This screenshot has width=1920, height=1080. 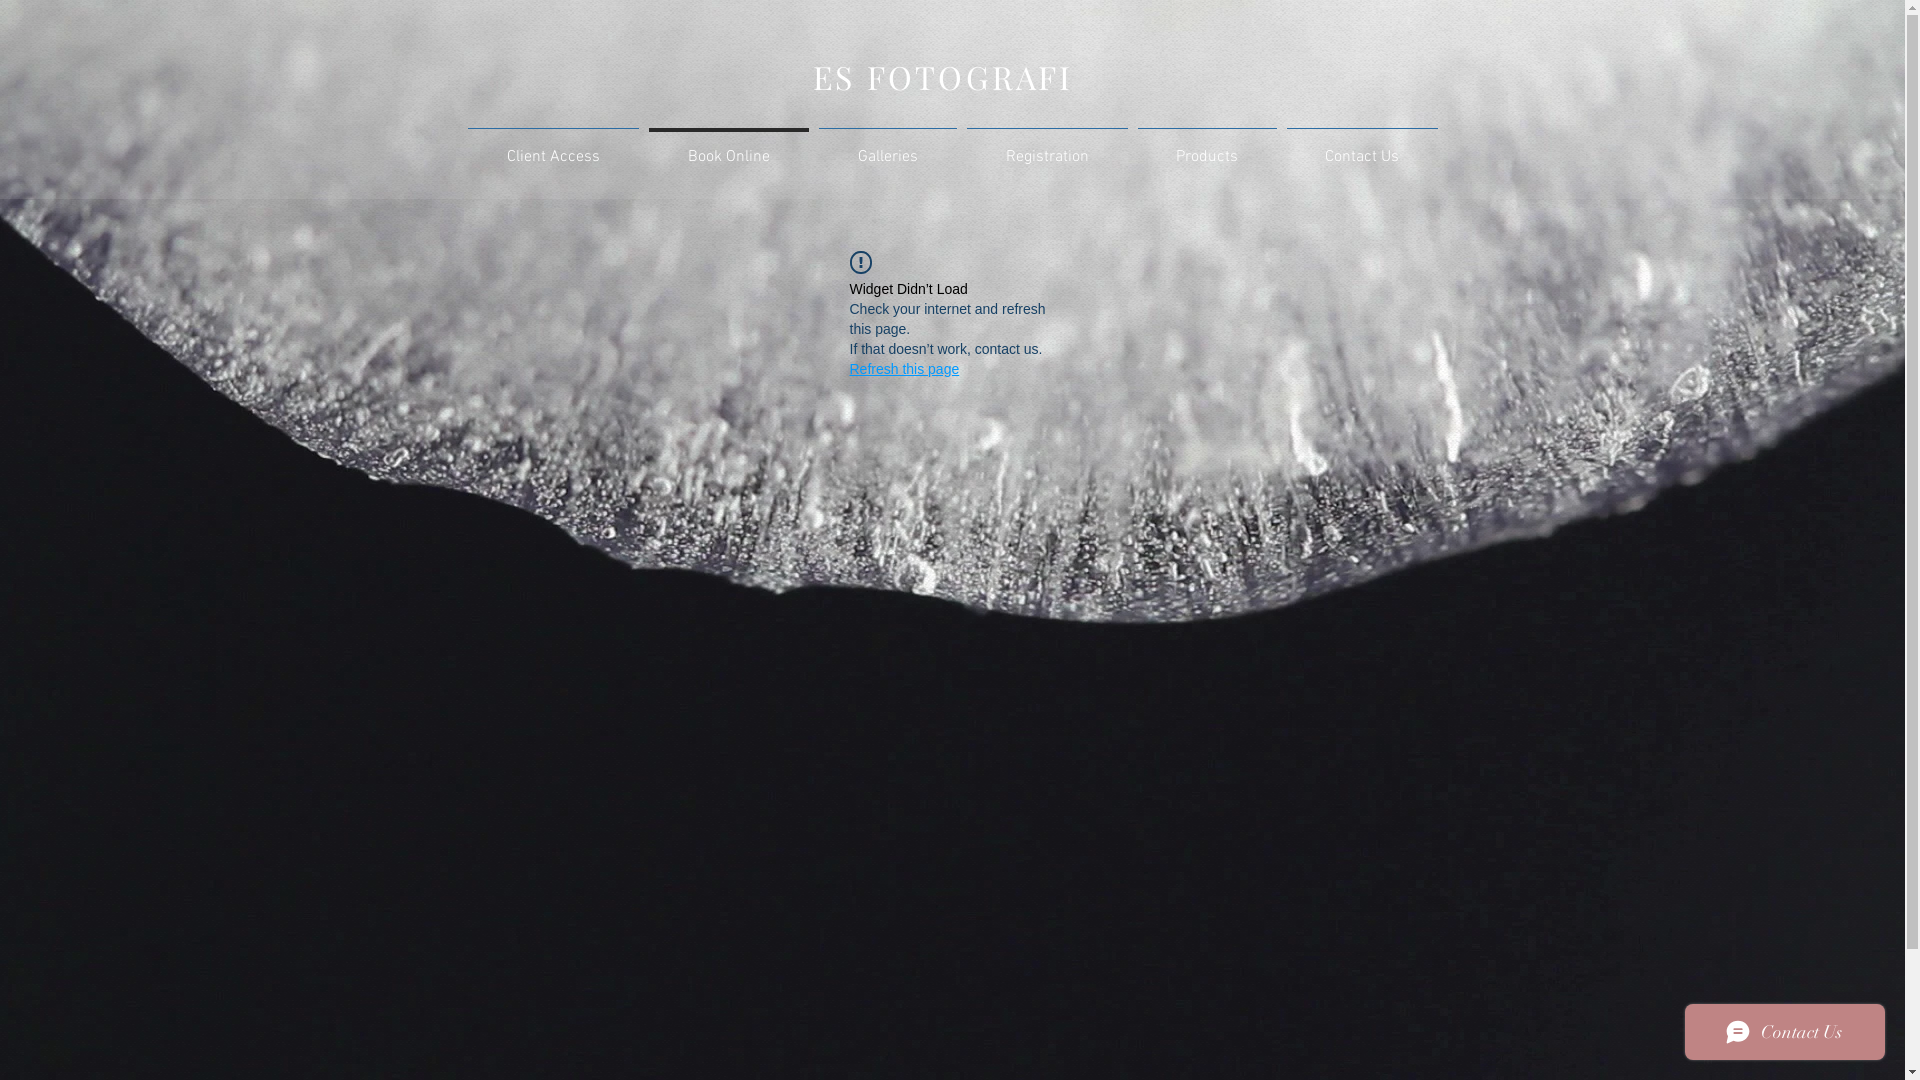 What do you see at coordinates (729, 148) in the screenshot?
I see `Book Online` at bounding box center [729, 148].